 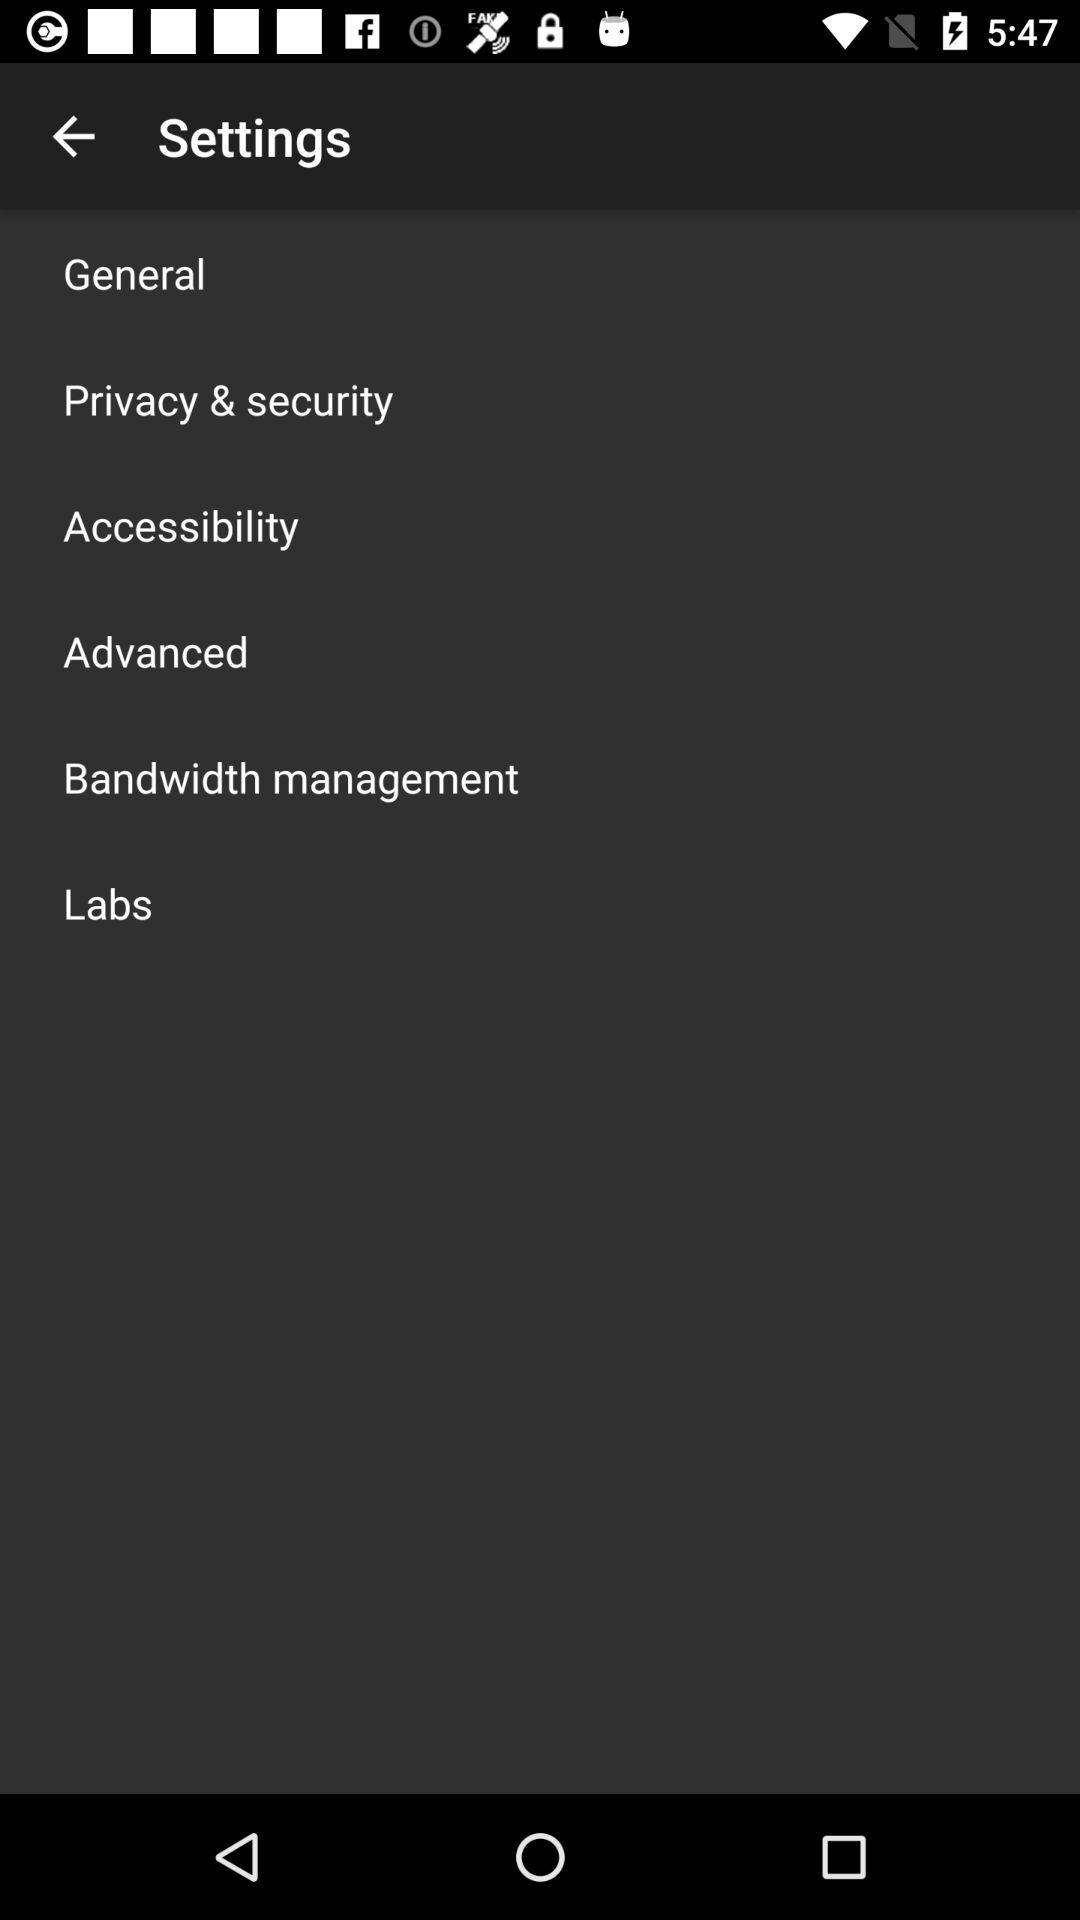 I want to click on open the item above bandwidth management app, so click(x=156, y=650).